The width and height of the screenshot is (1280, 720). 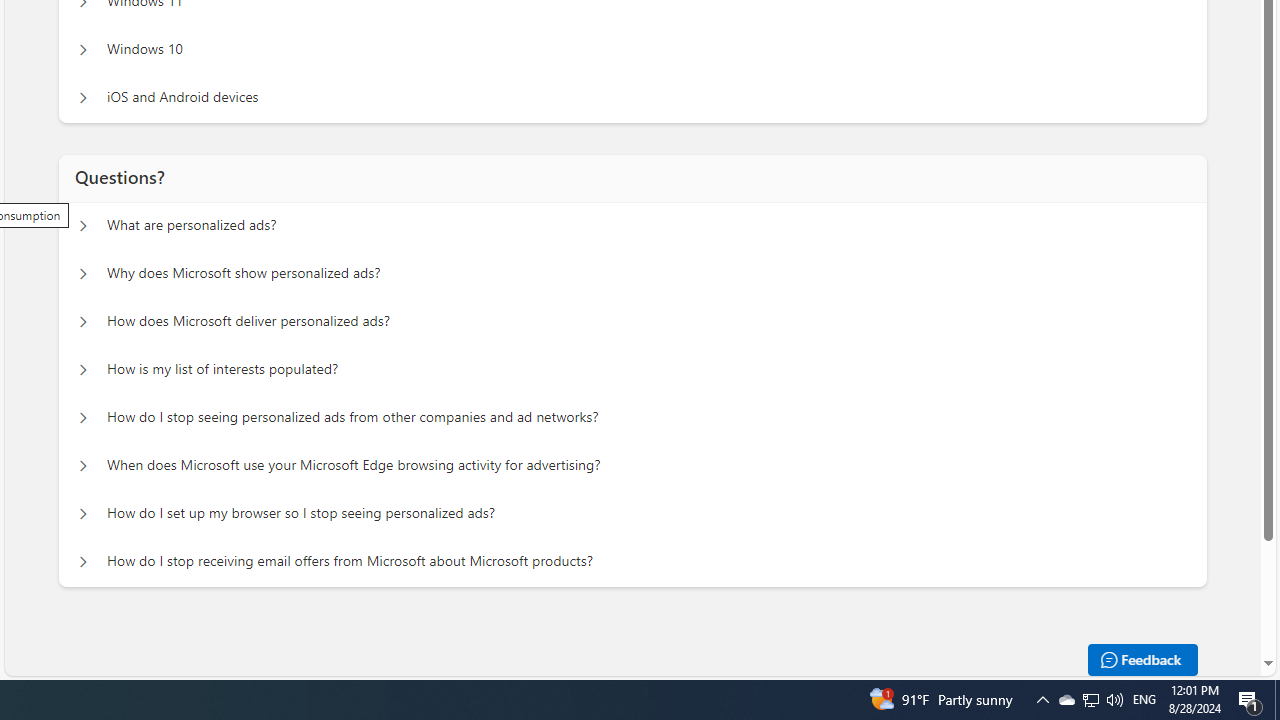 What do you see at coordinates (82, 274) in the screenshot?
I see `Questions? Why does Microsoft show personalized ads?` at bounding box center [82, 274].